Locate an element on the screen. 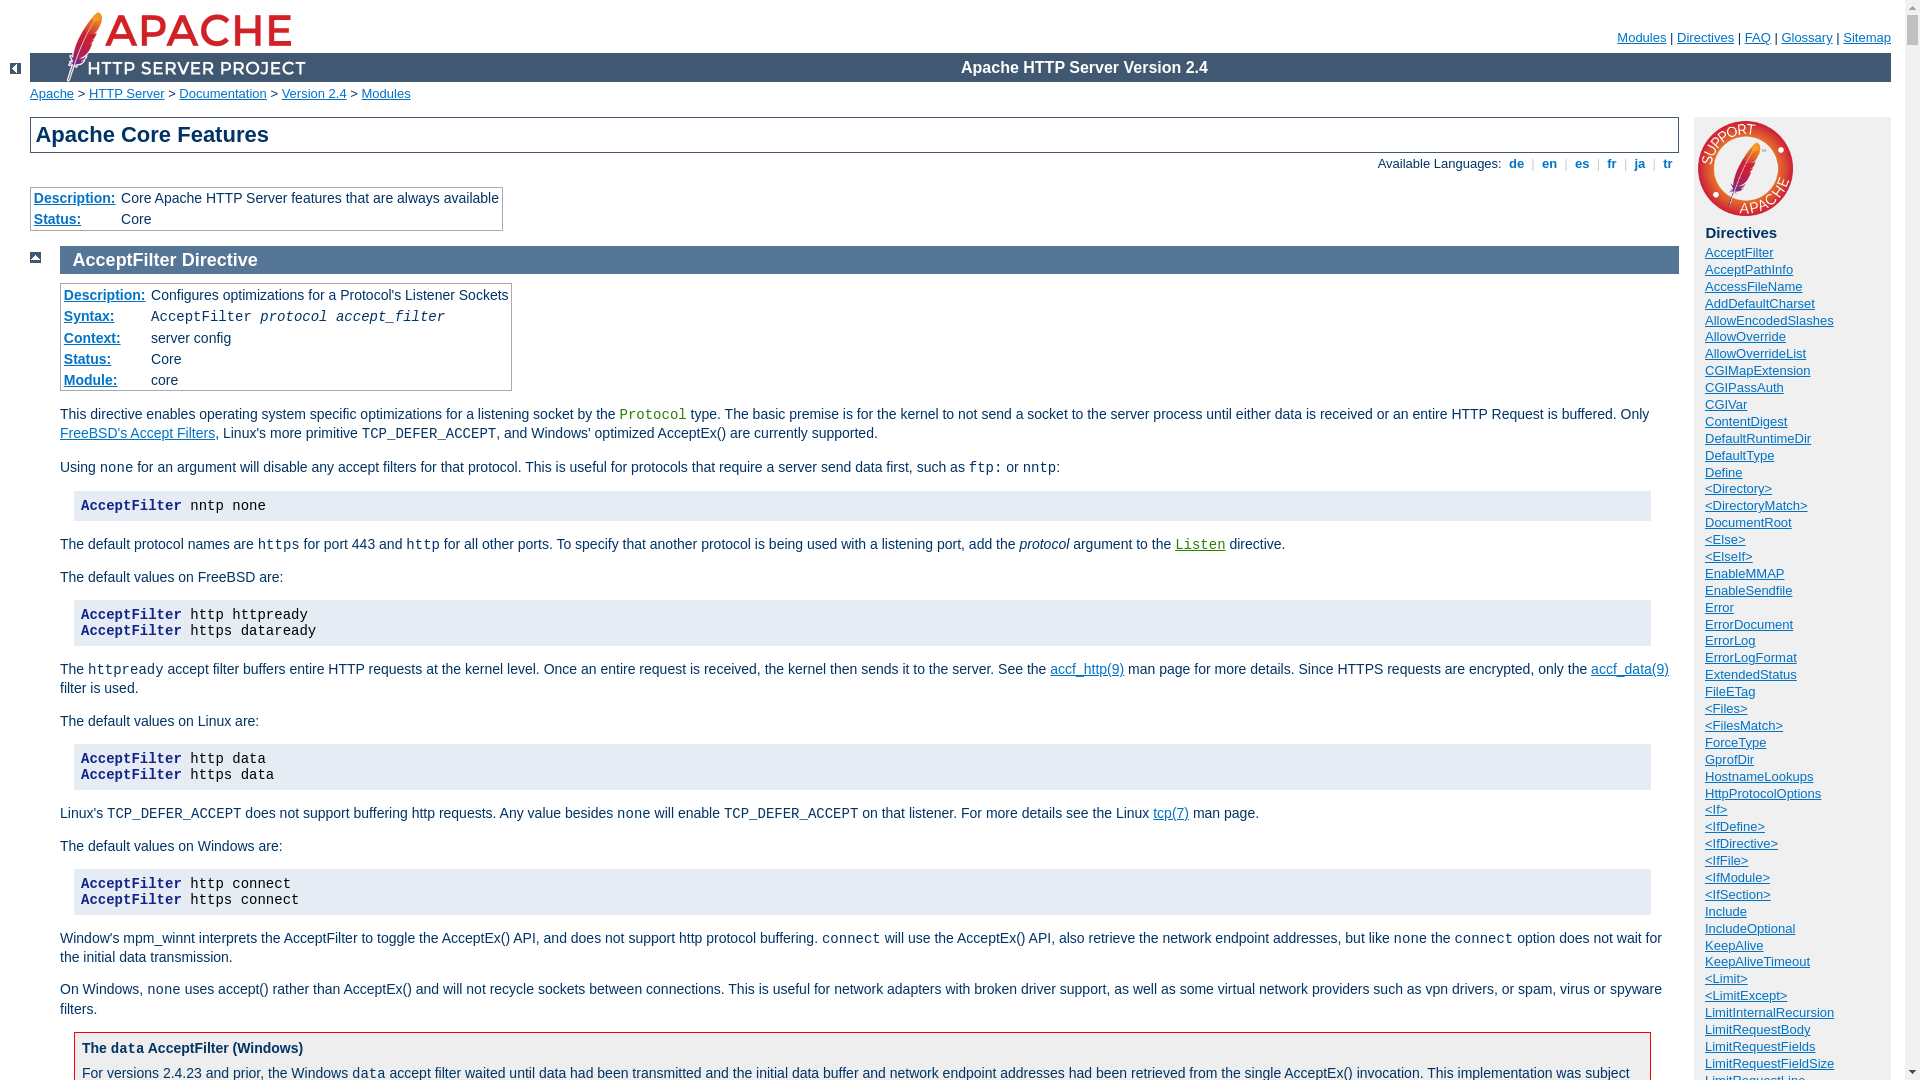 Image resolution: width=1920 pixels, height=1080 pixels. Directive is located at coordinates (220, 260).